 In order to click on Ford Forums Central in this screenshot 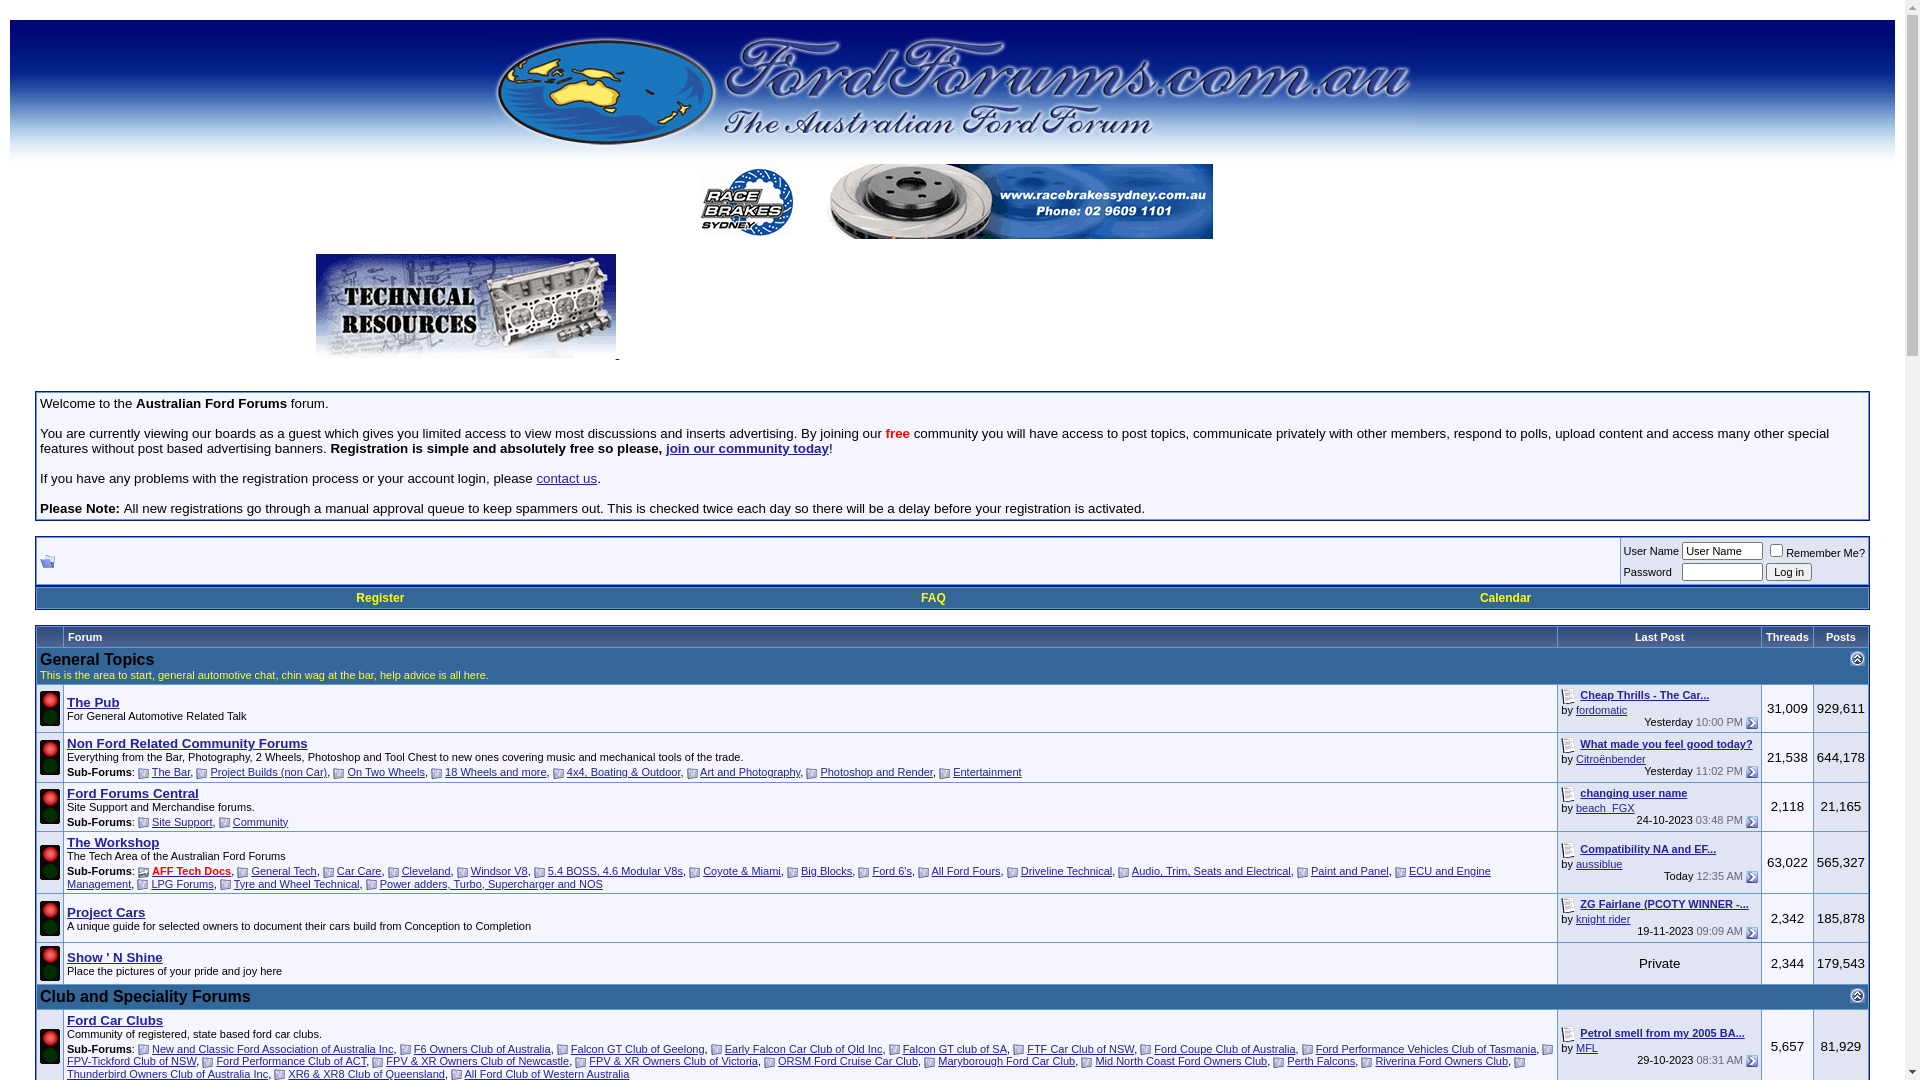, I will do `click(133, 794)`.